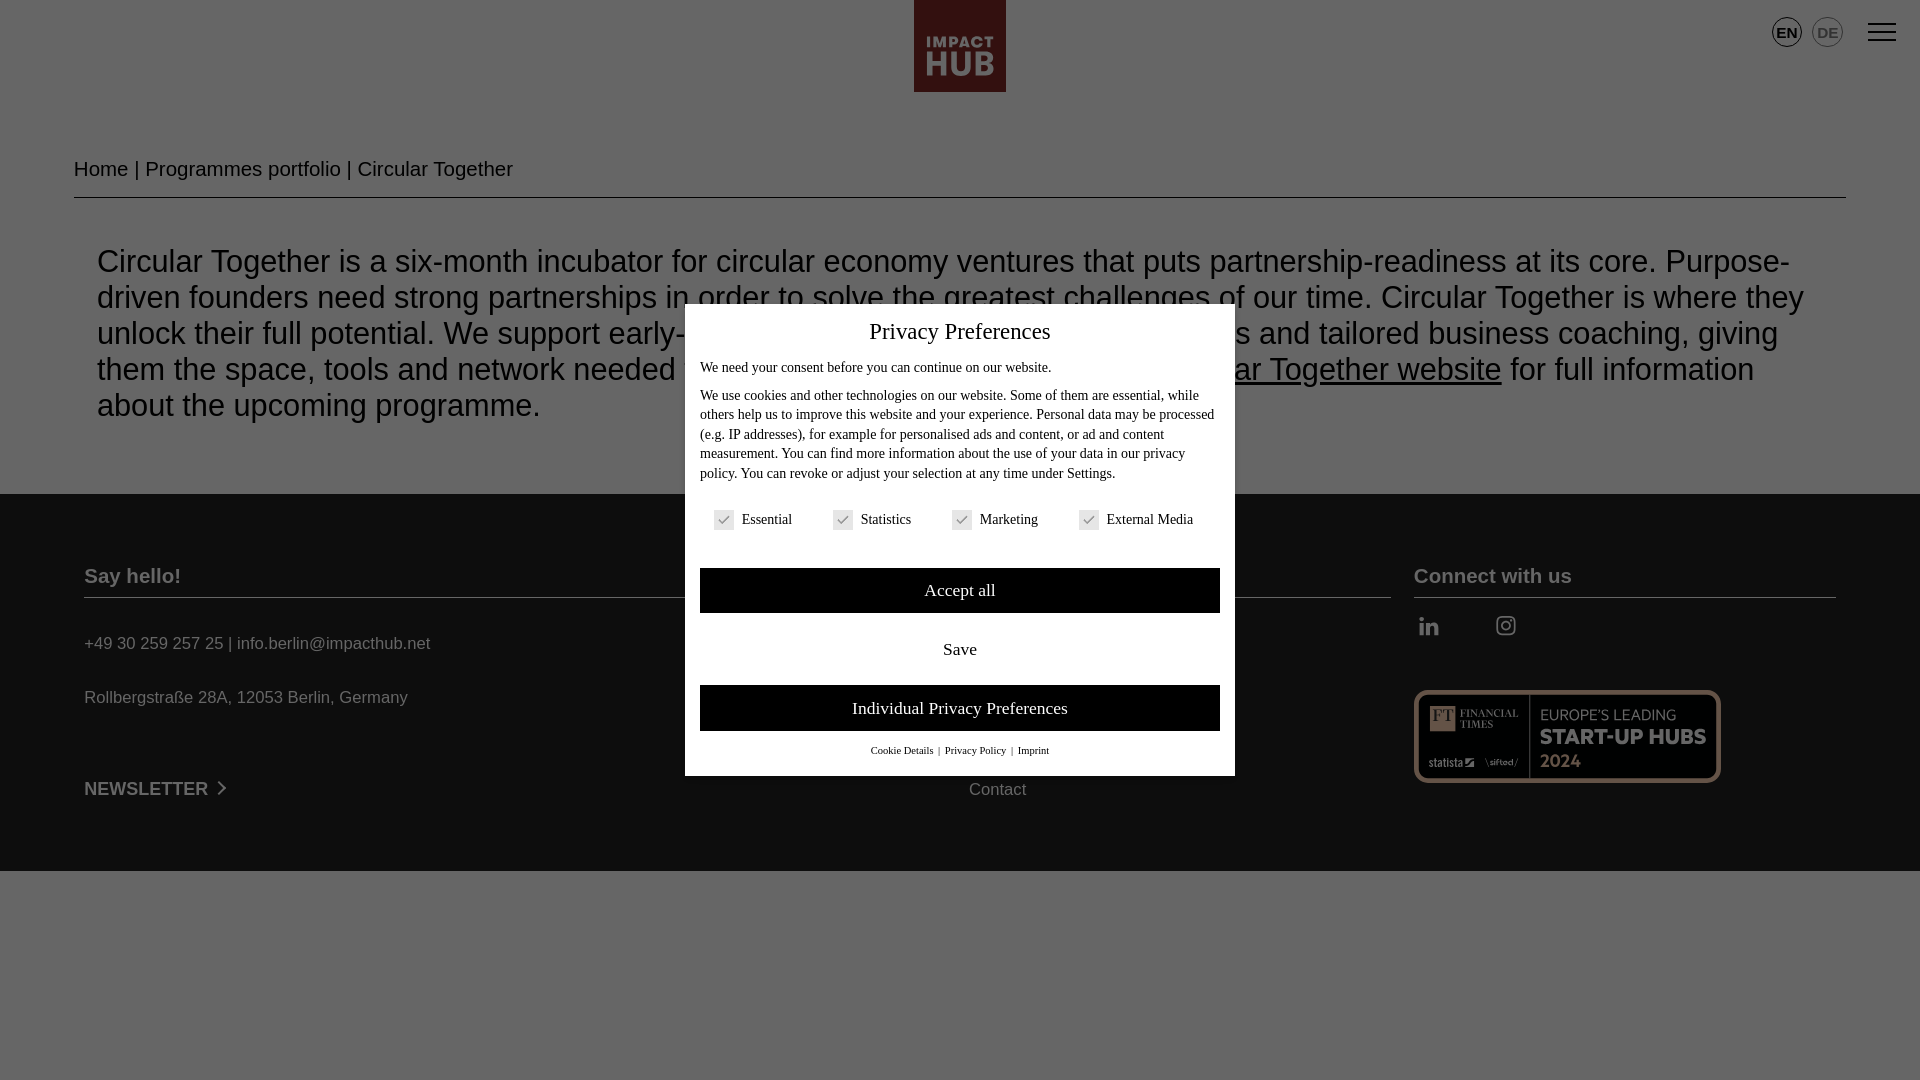 The image size is (1920, 1080). What do you see at coordinates (1828, 32) in the screenshot?
I see `DE` at bounding box center [1828, 32].